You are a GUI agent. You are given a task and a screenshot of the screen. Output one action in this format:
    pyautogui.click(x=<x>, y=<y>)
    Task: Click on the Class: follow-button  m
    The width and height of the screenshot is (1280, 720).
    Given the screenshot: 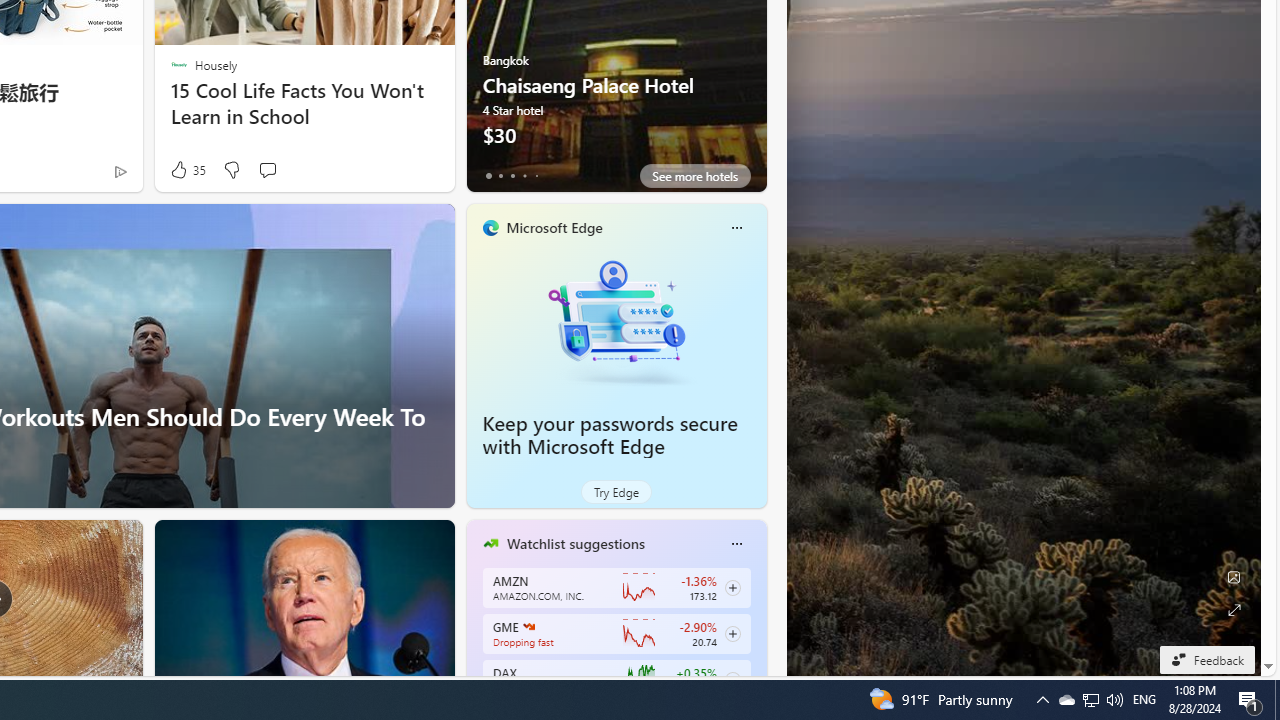 What is the action you would take?
    pyautogui.click(x=732, y=680)
    